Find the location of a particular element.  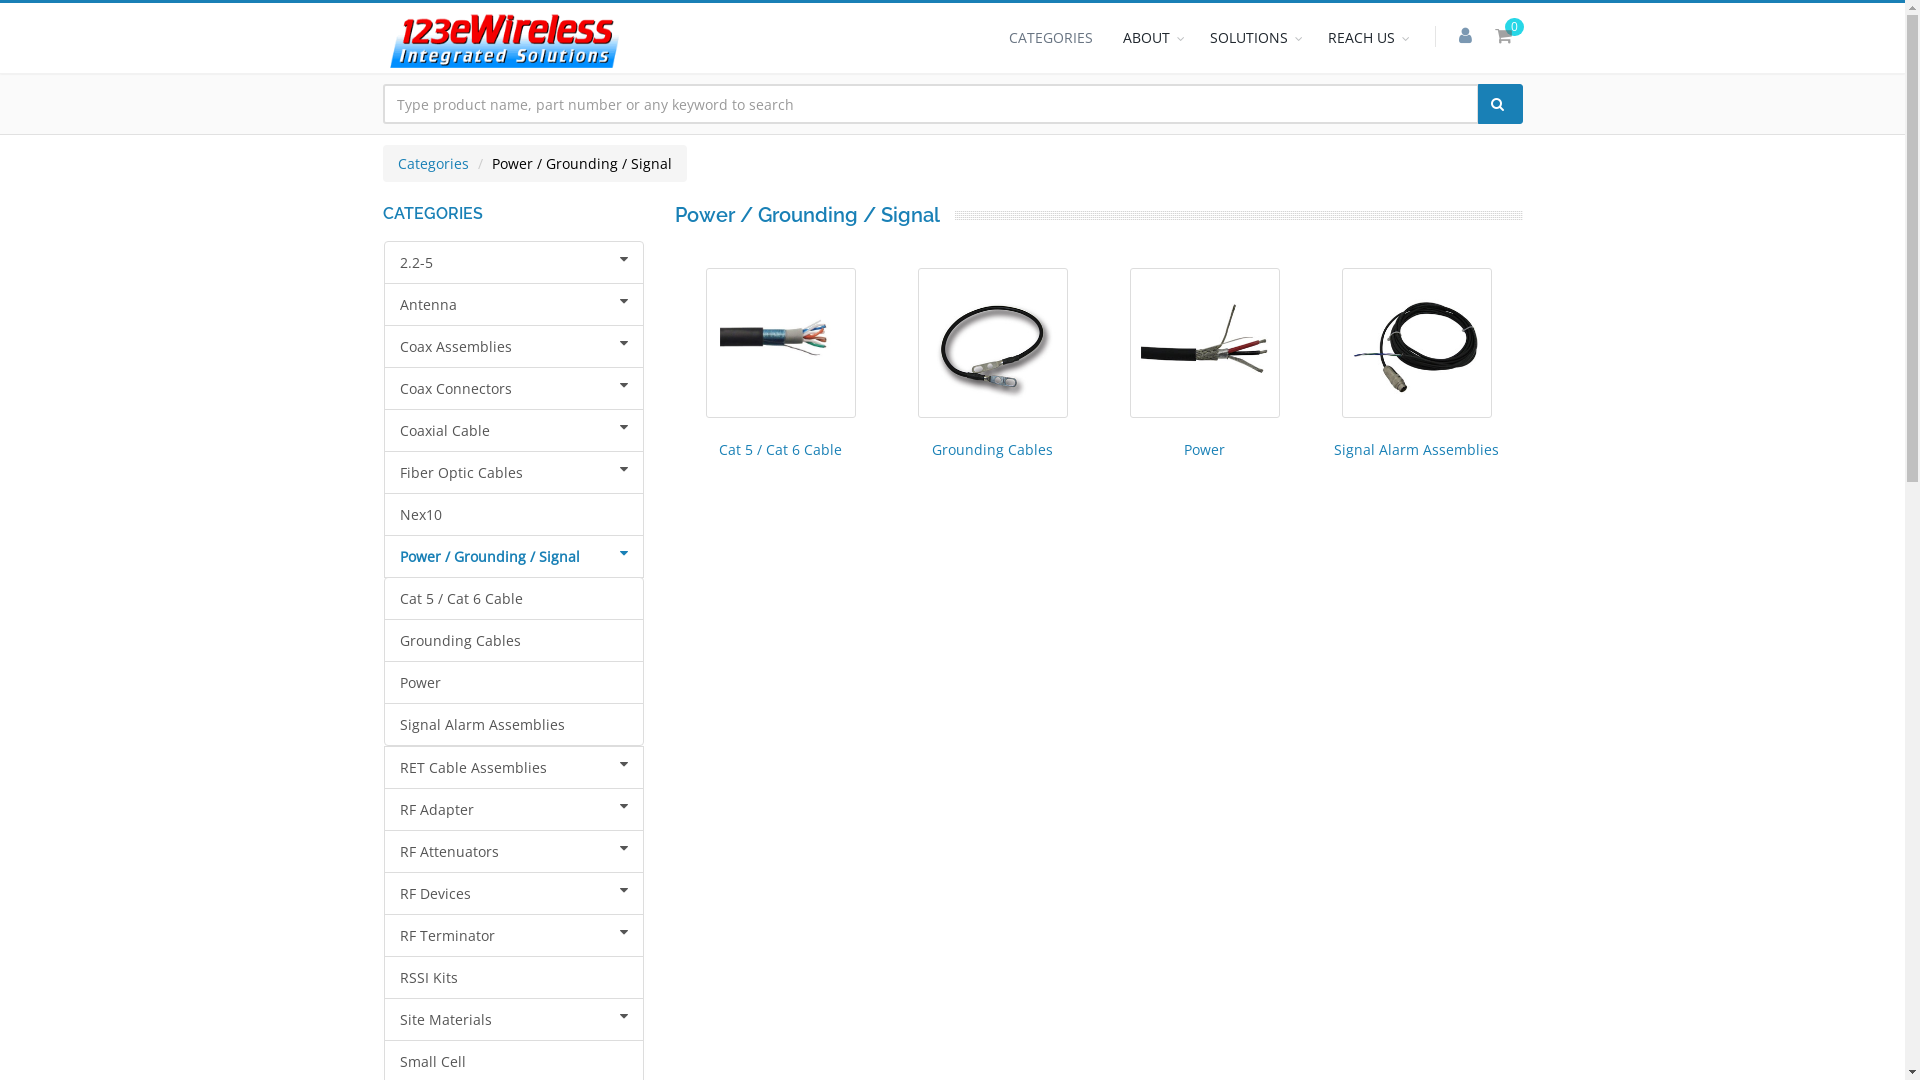

Power is located at coordinates (1204, 450).